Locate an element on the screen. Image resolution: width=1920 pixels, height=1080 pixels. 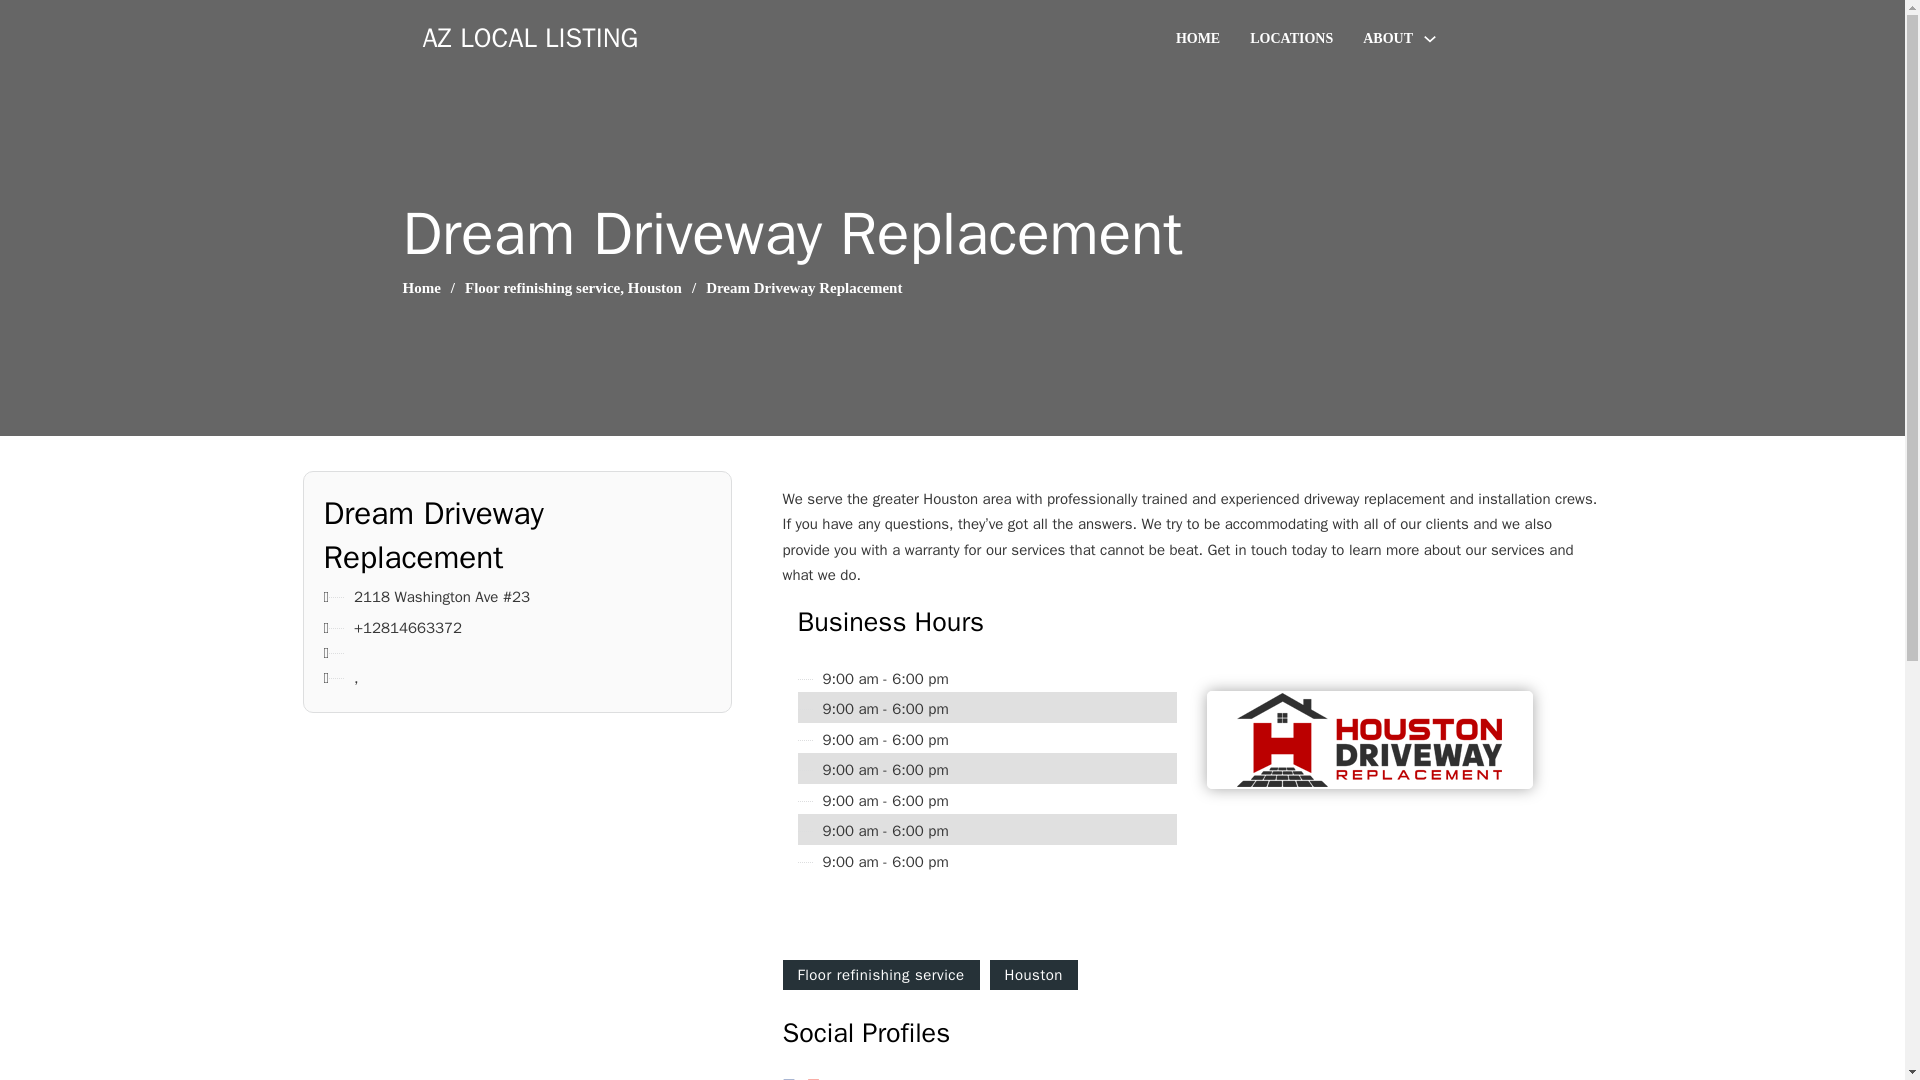
HOME is located at coordinates (1197, 38).